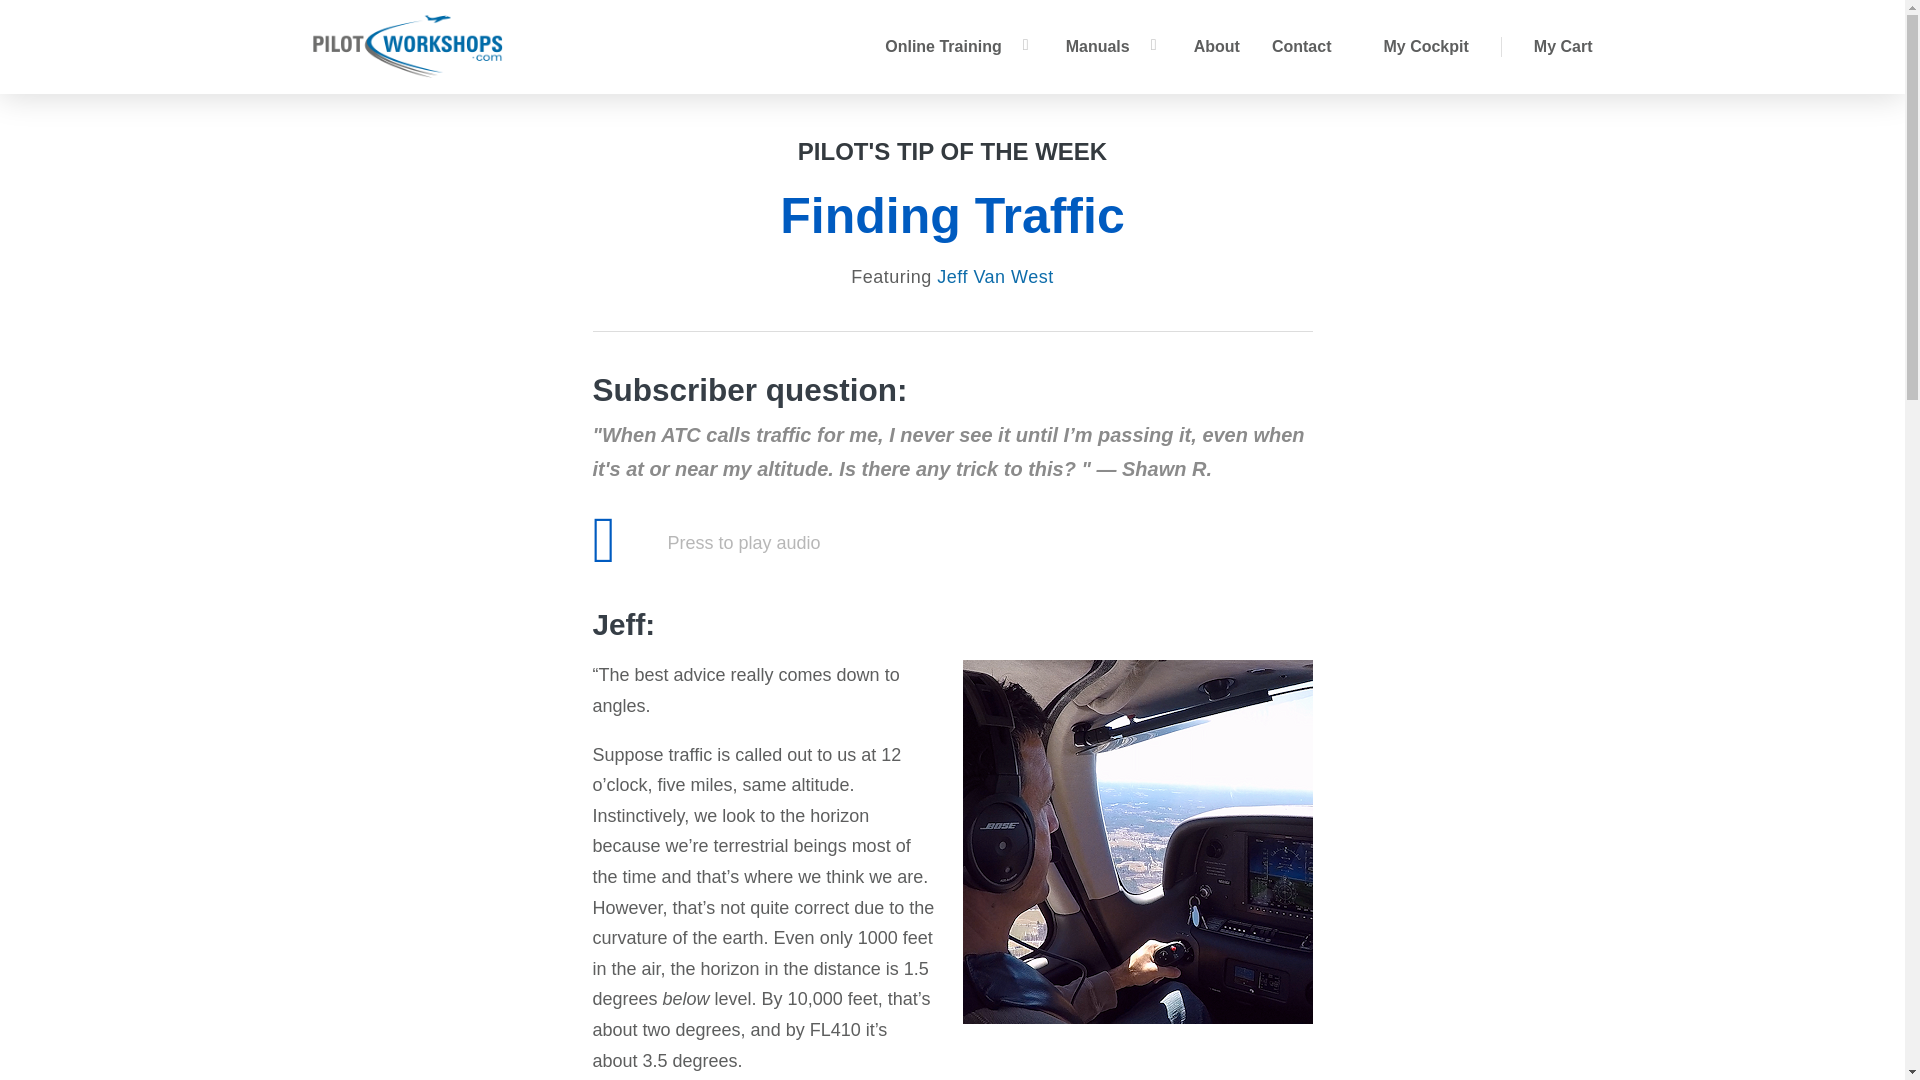 The width and height of the screenshot is (1920, 1080). What do you see at coordinates (1154, 44) in the screenshot?
I see `Submenu for Manuals` at bounding box center [1154, 44].